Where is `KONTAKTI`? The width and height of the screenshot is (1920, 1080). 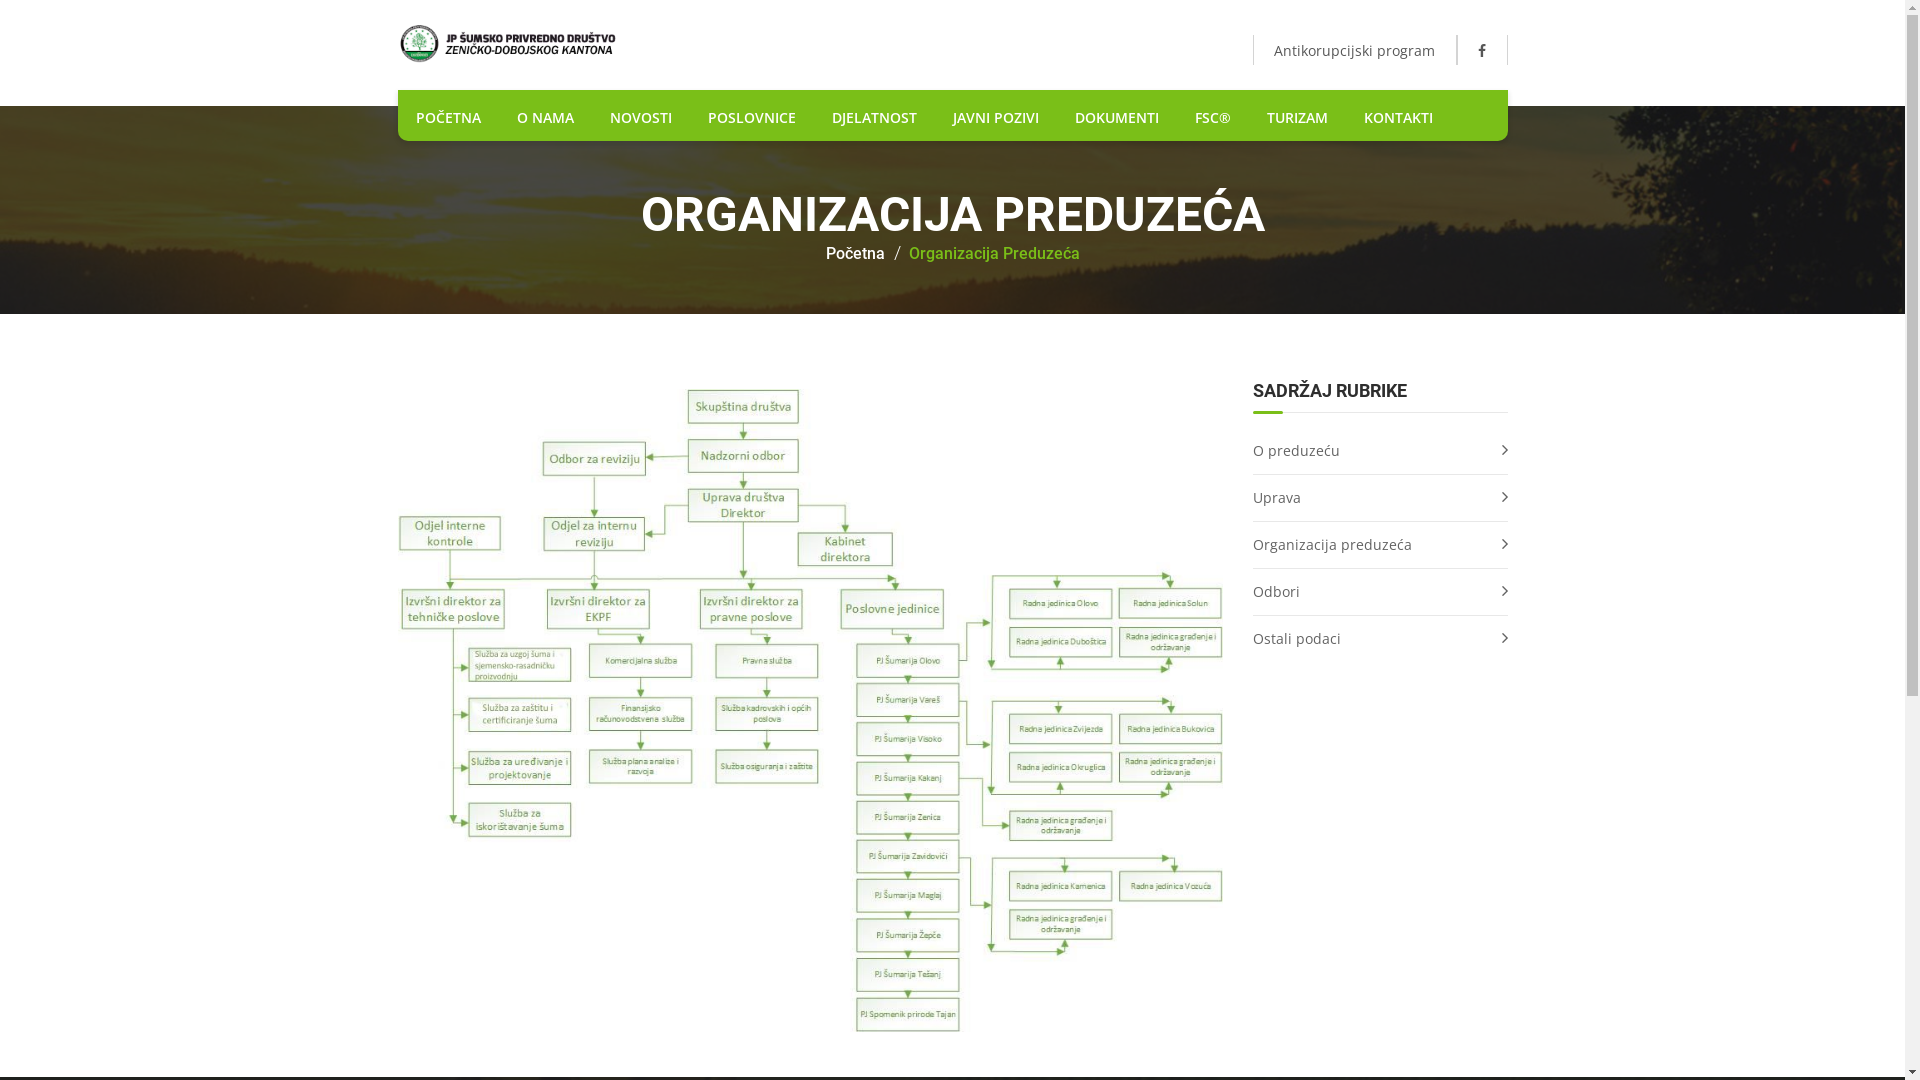
KONTAKTI is located at coordinates (1398, 118).